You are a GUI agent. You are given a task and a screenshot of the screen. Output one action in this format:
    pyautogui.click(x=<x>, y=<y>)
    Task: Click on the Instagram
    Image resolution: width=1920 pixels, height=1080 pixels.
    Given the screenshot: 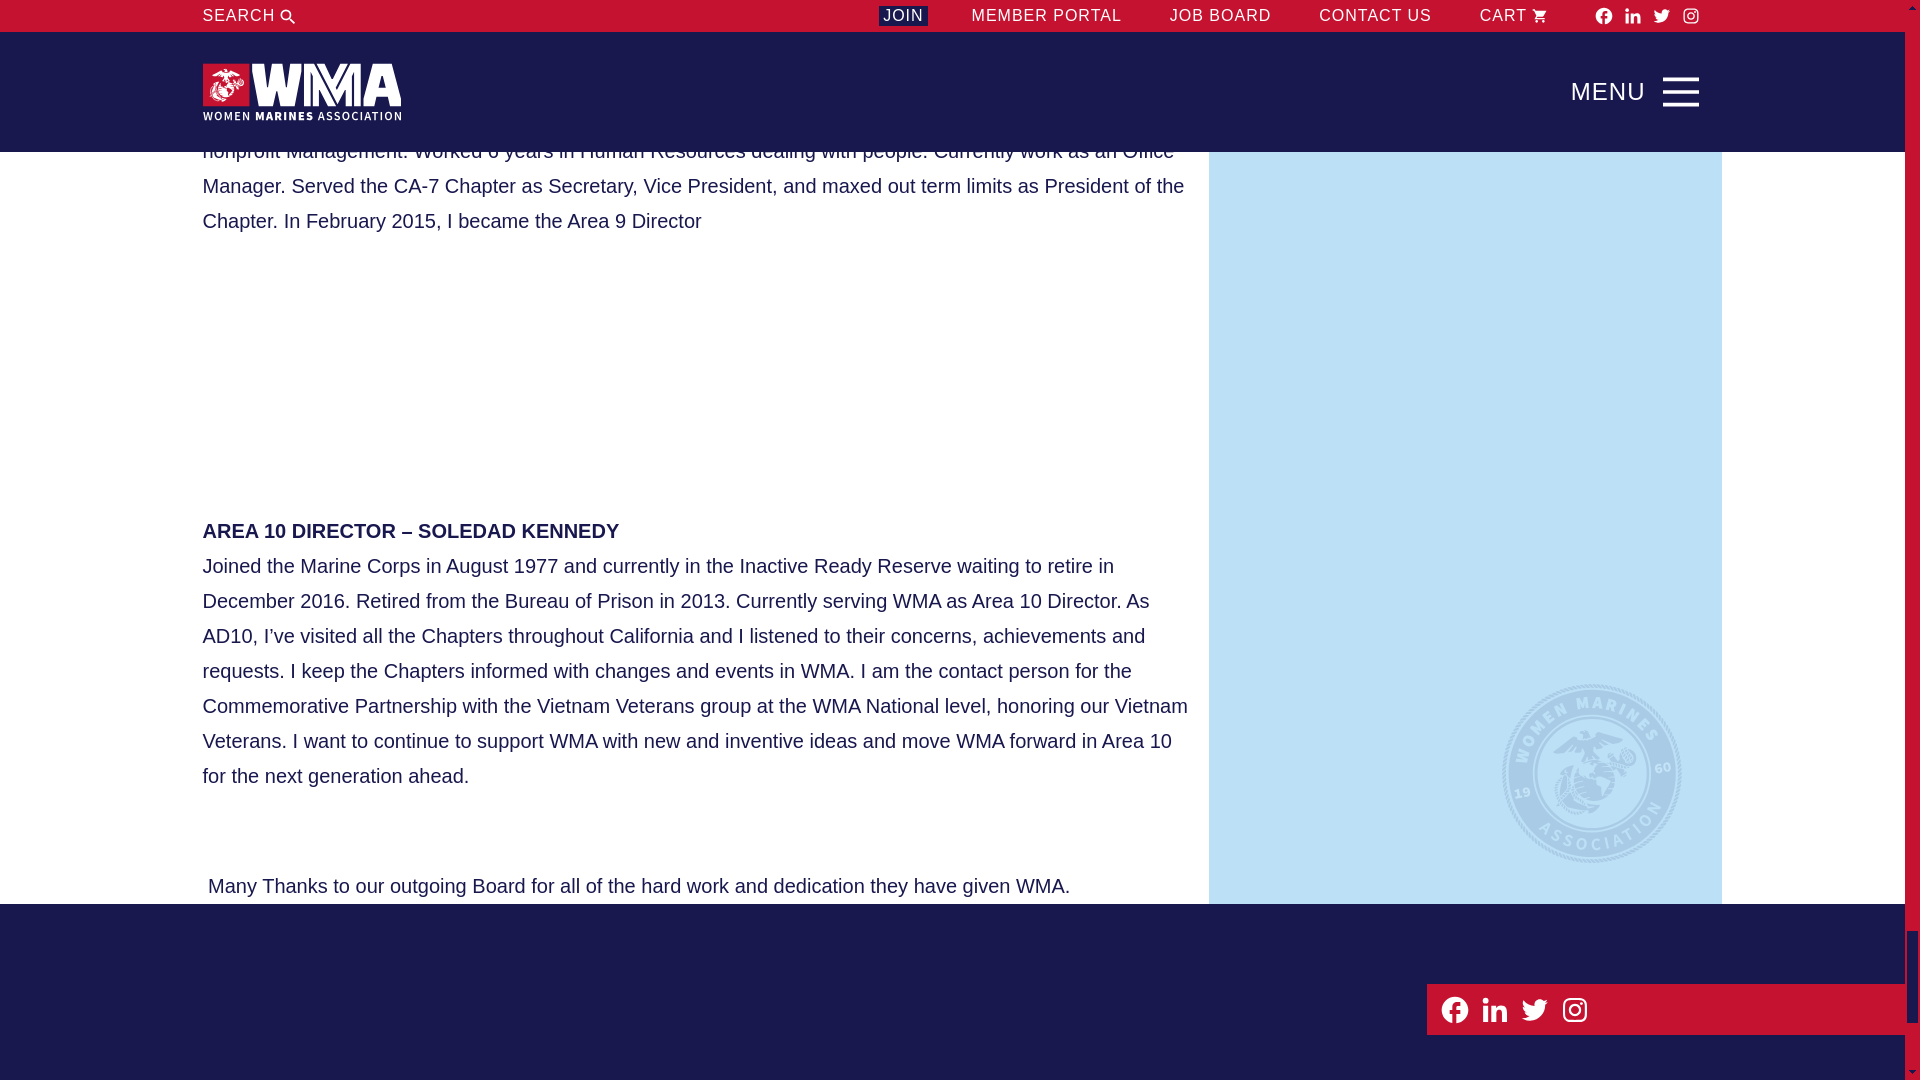 What is the action you would take?
    pyautogui.click(x=1573, y=1008)
    